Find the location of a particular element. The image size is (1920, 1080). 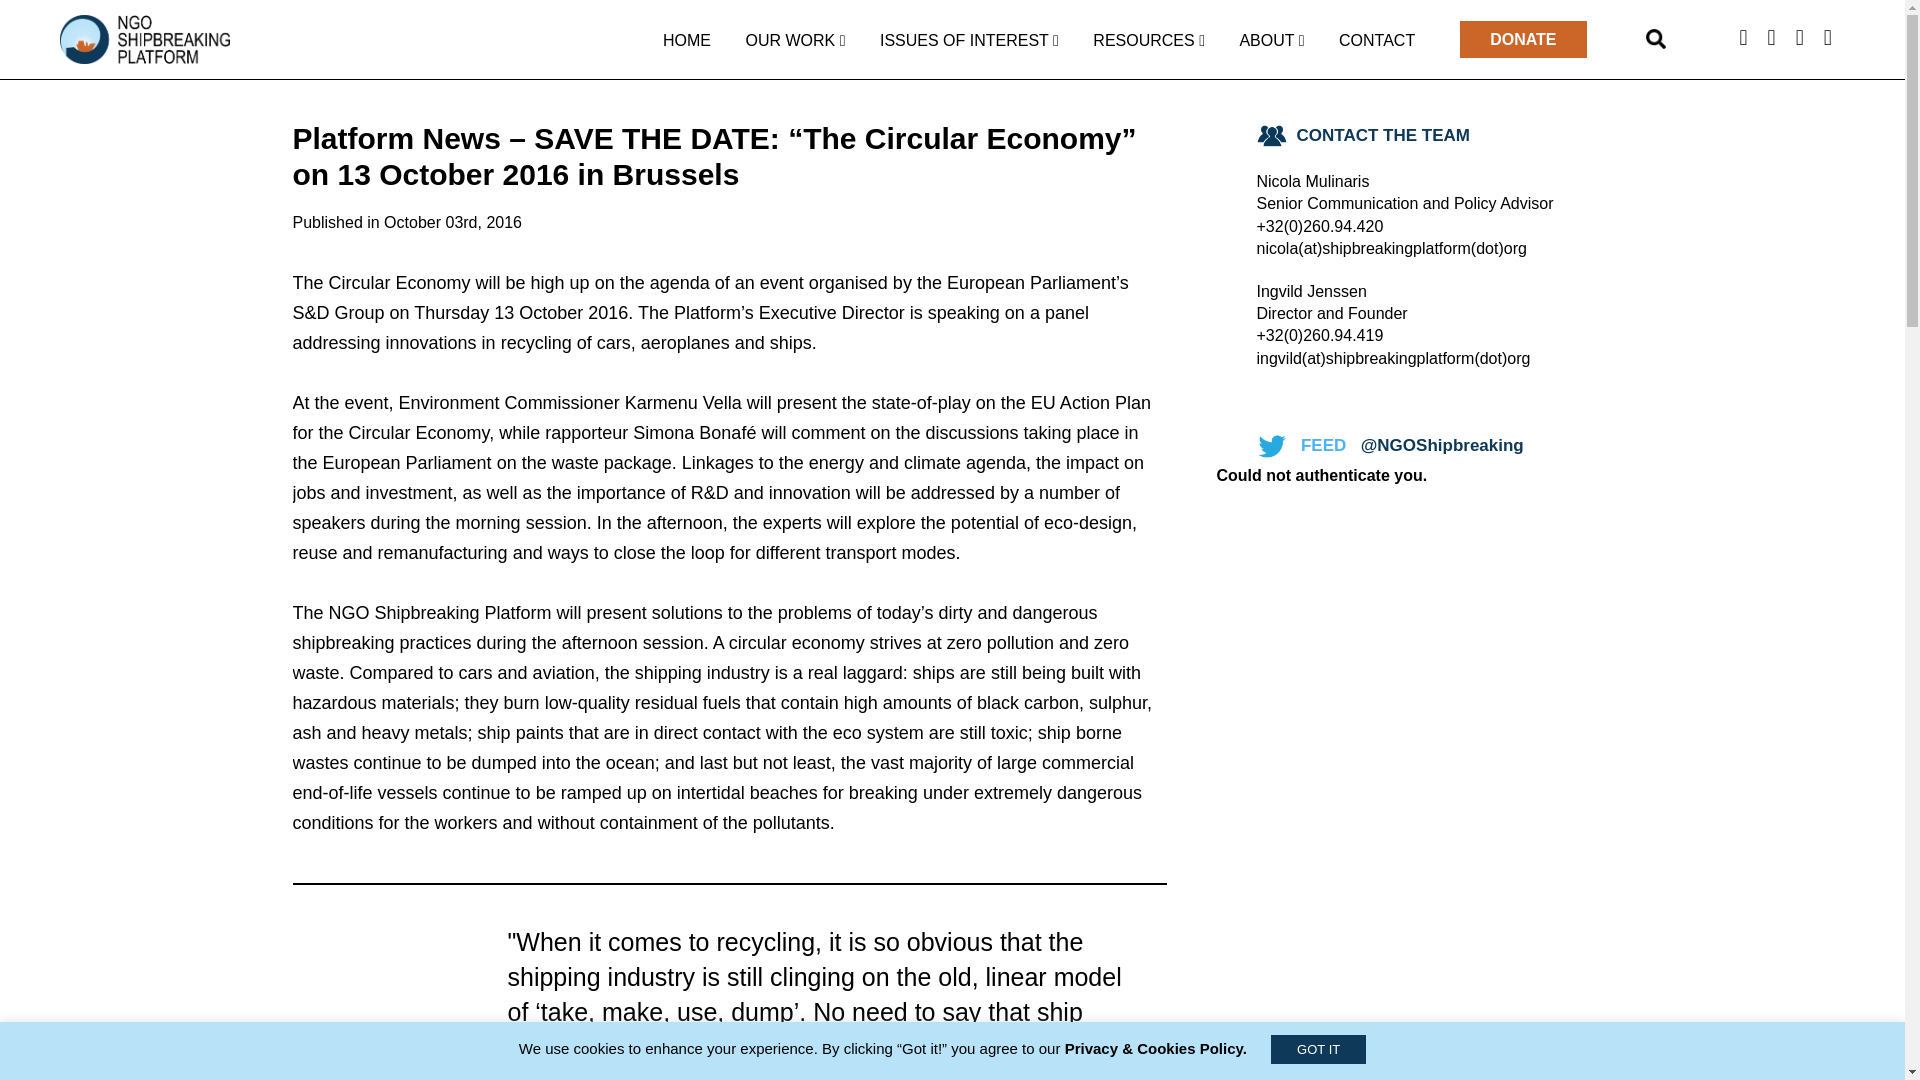

DONATE is located at coordinates (1522, 38).